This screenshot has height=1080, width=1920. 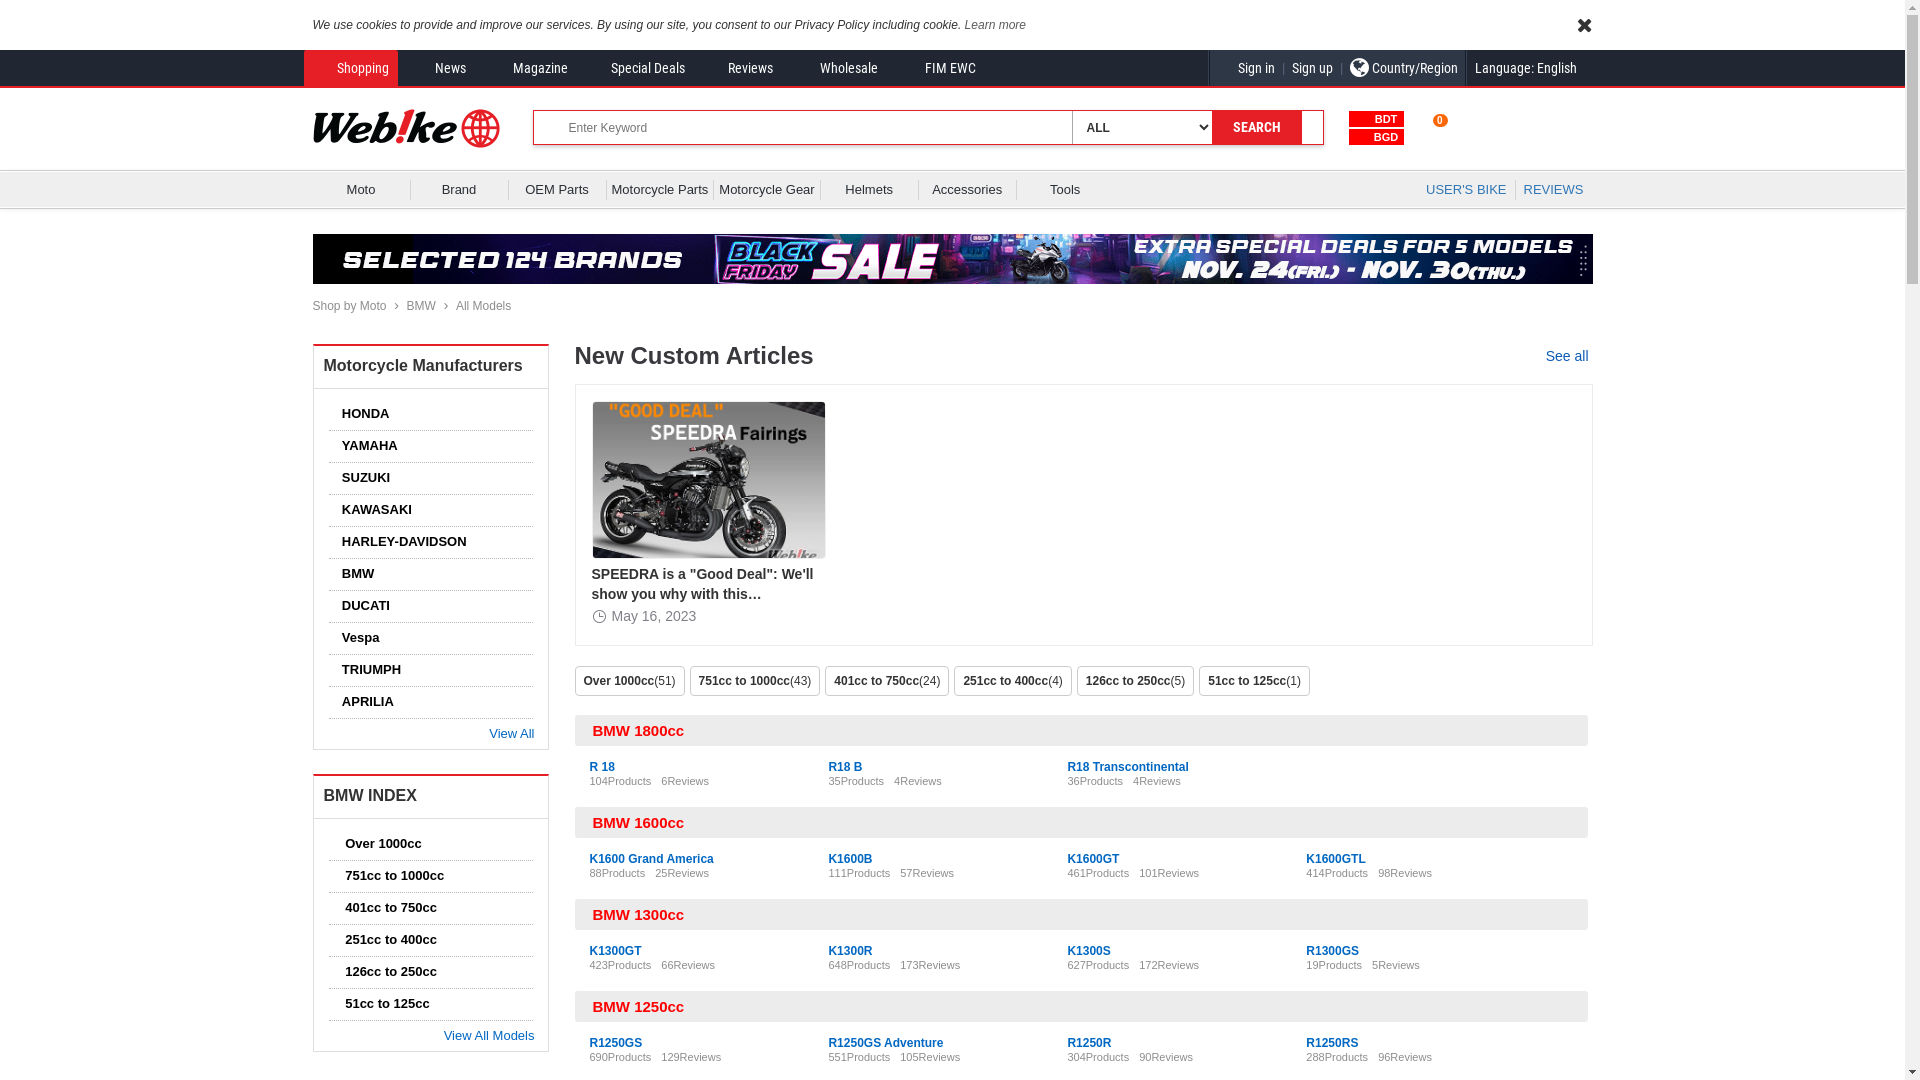 What do you see at coordinates (1166, 1057) in the screenshot?
I see `90Reviews` at bounding box center [1166, 1057].